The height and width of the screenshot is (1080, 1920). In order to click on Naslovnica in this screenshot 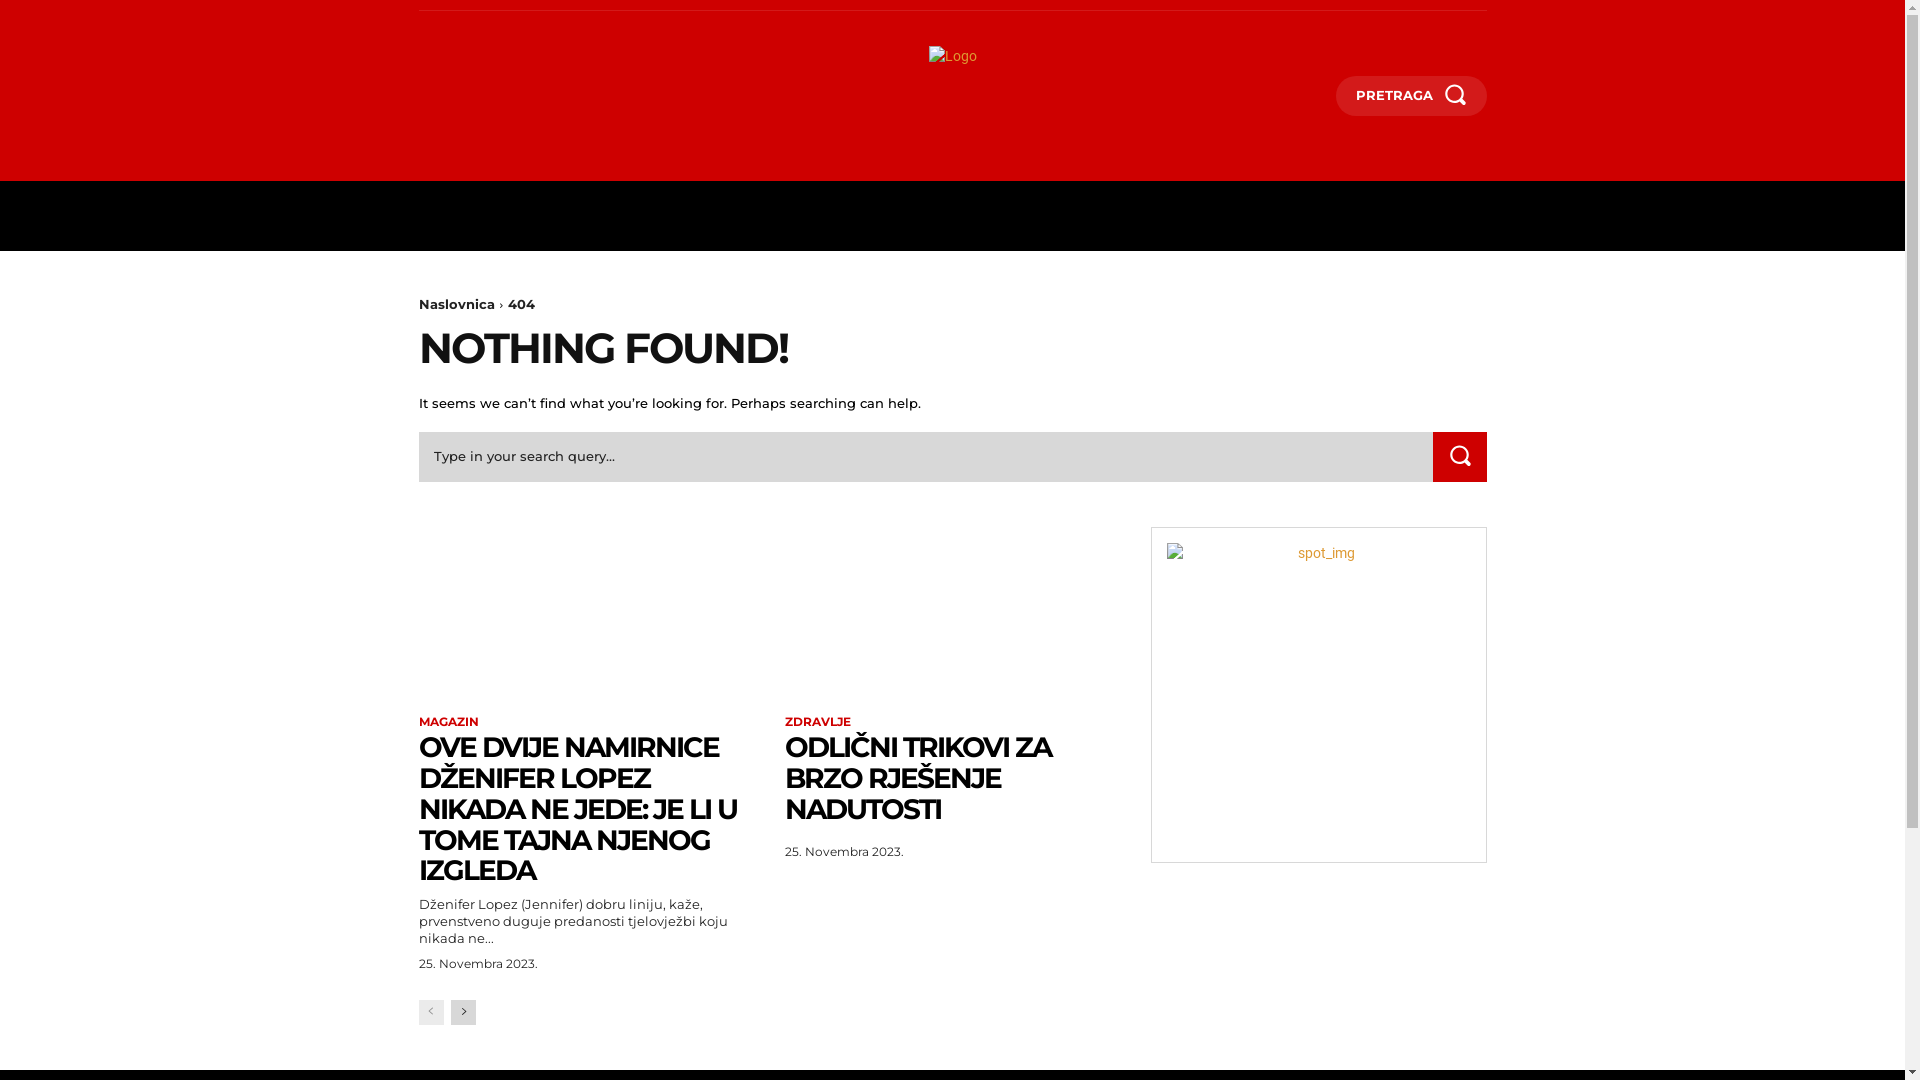, I will do `click(456, 304)`.